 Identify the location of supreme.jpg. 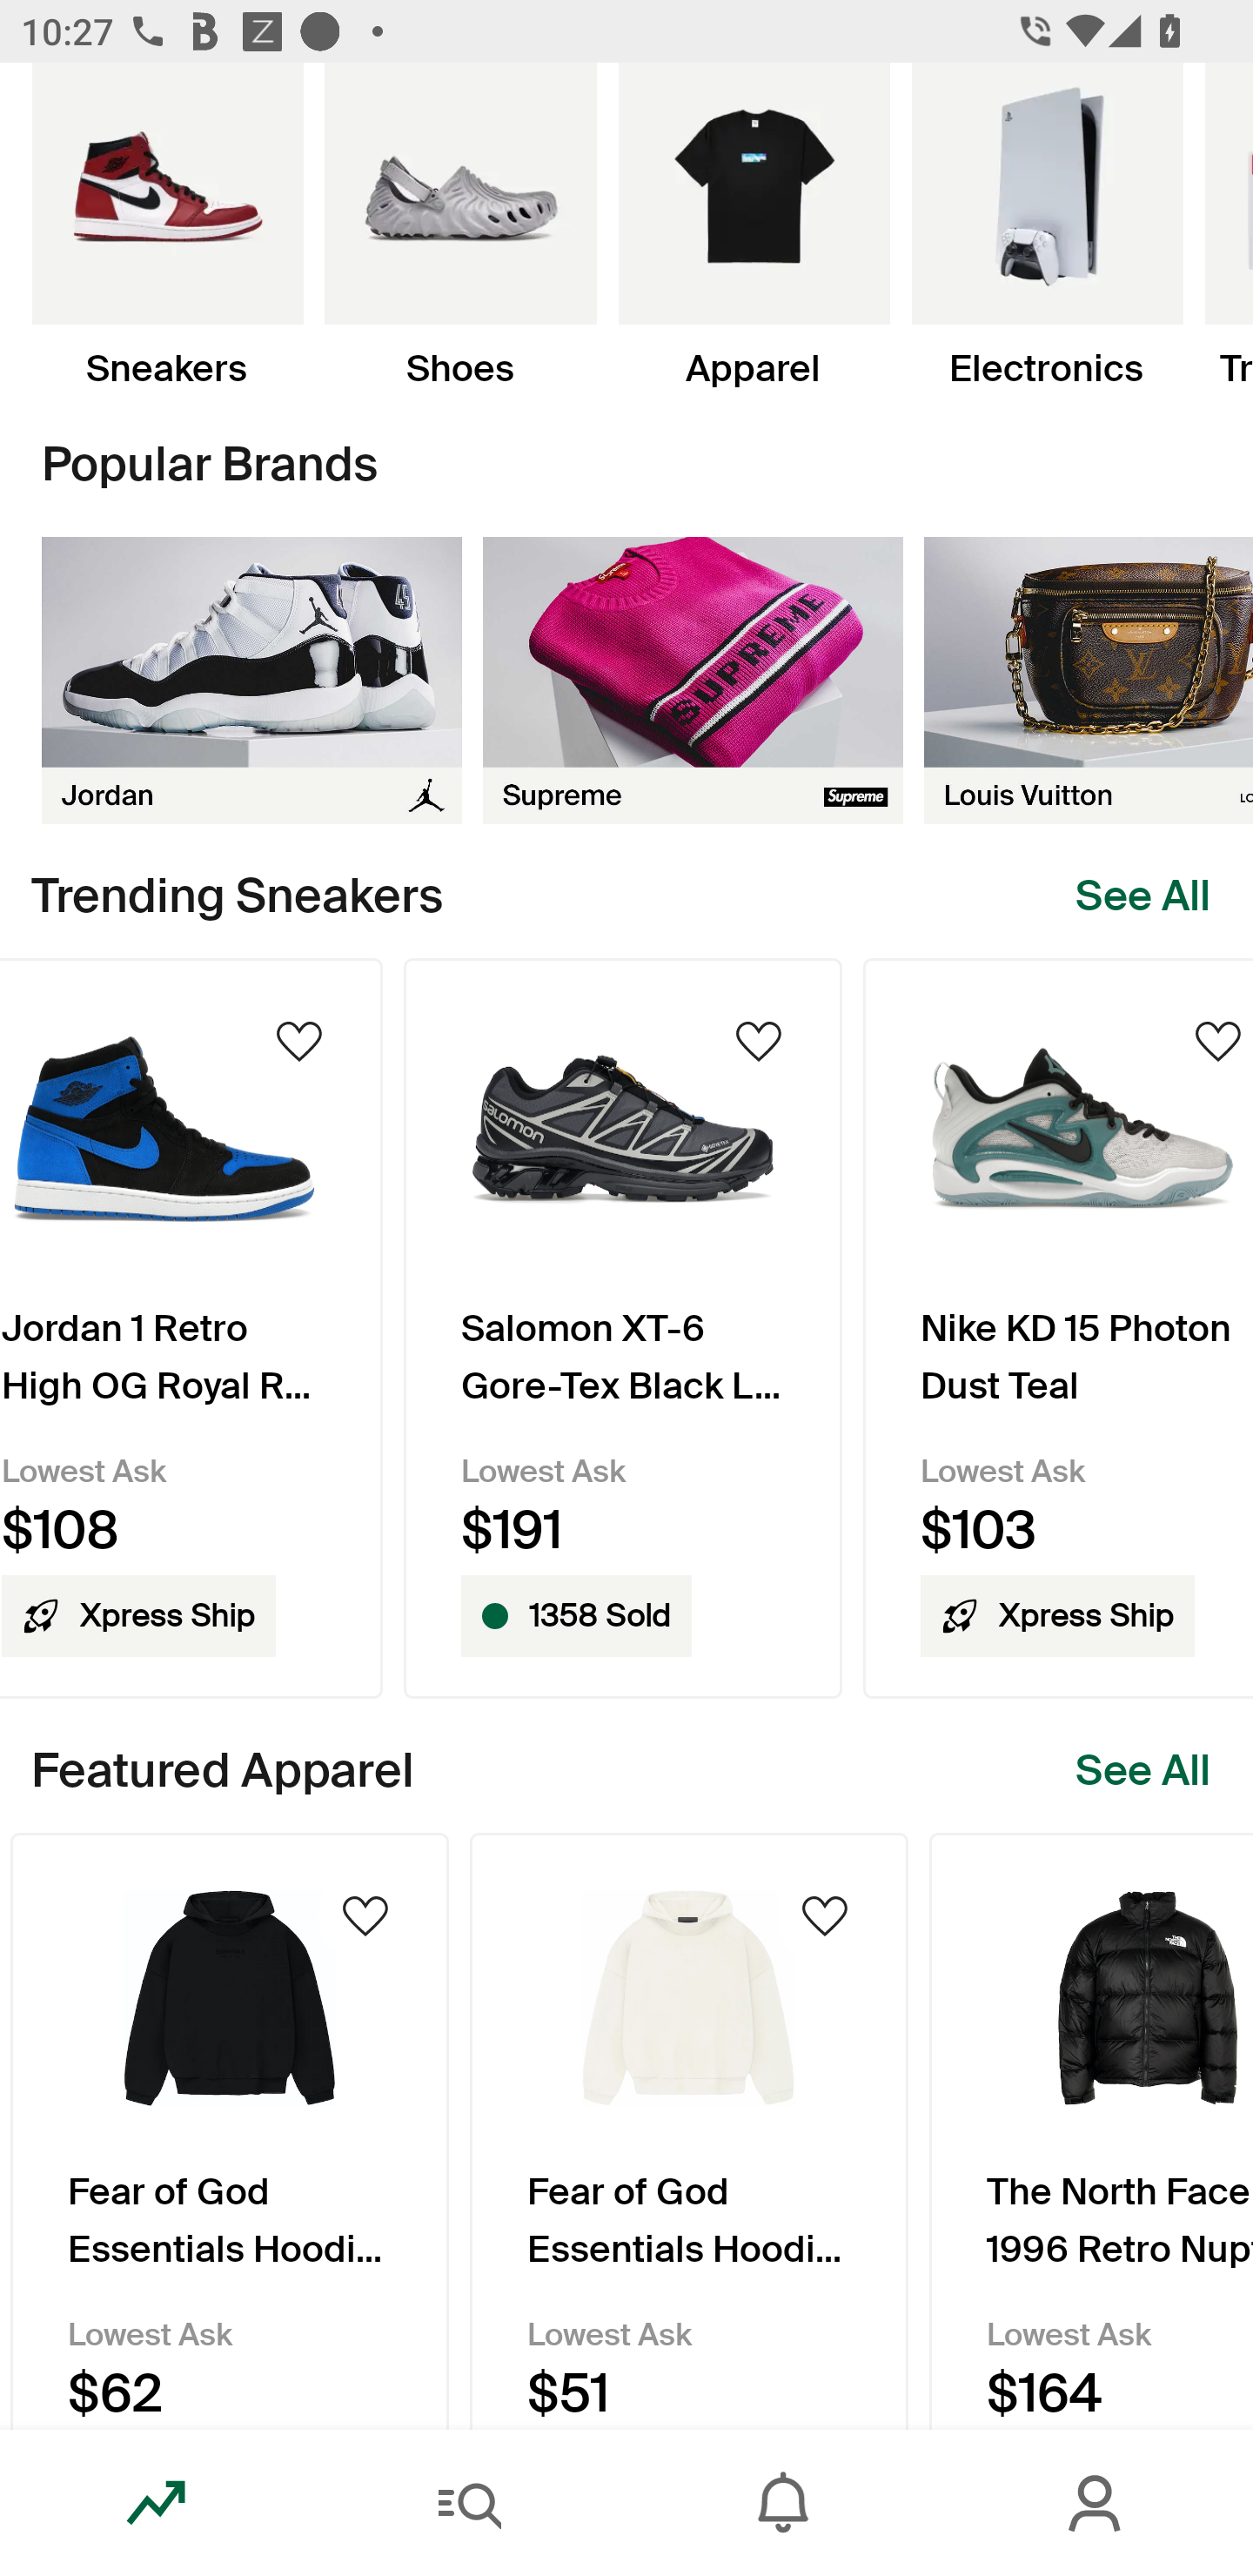
(693, 680).